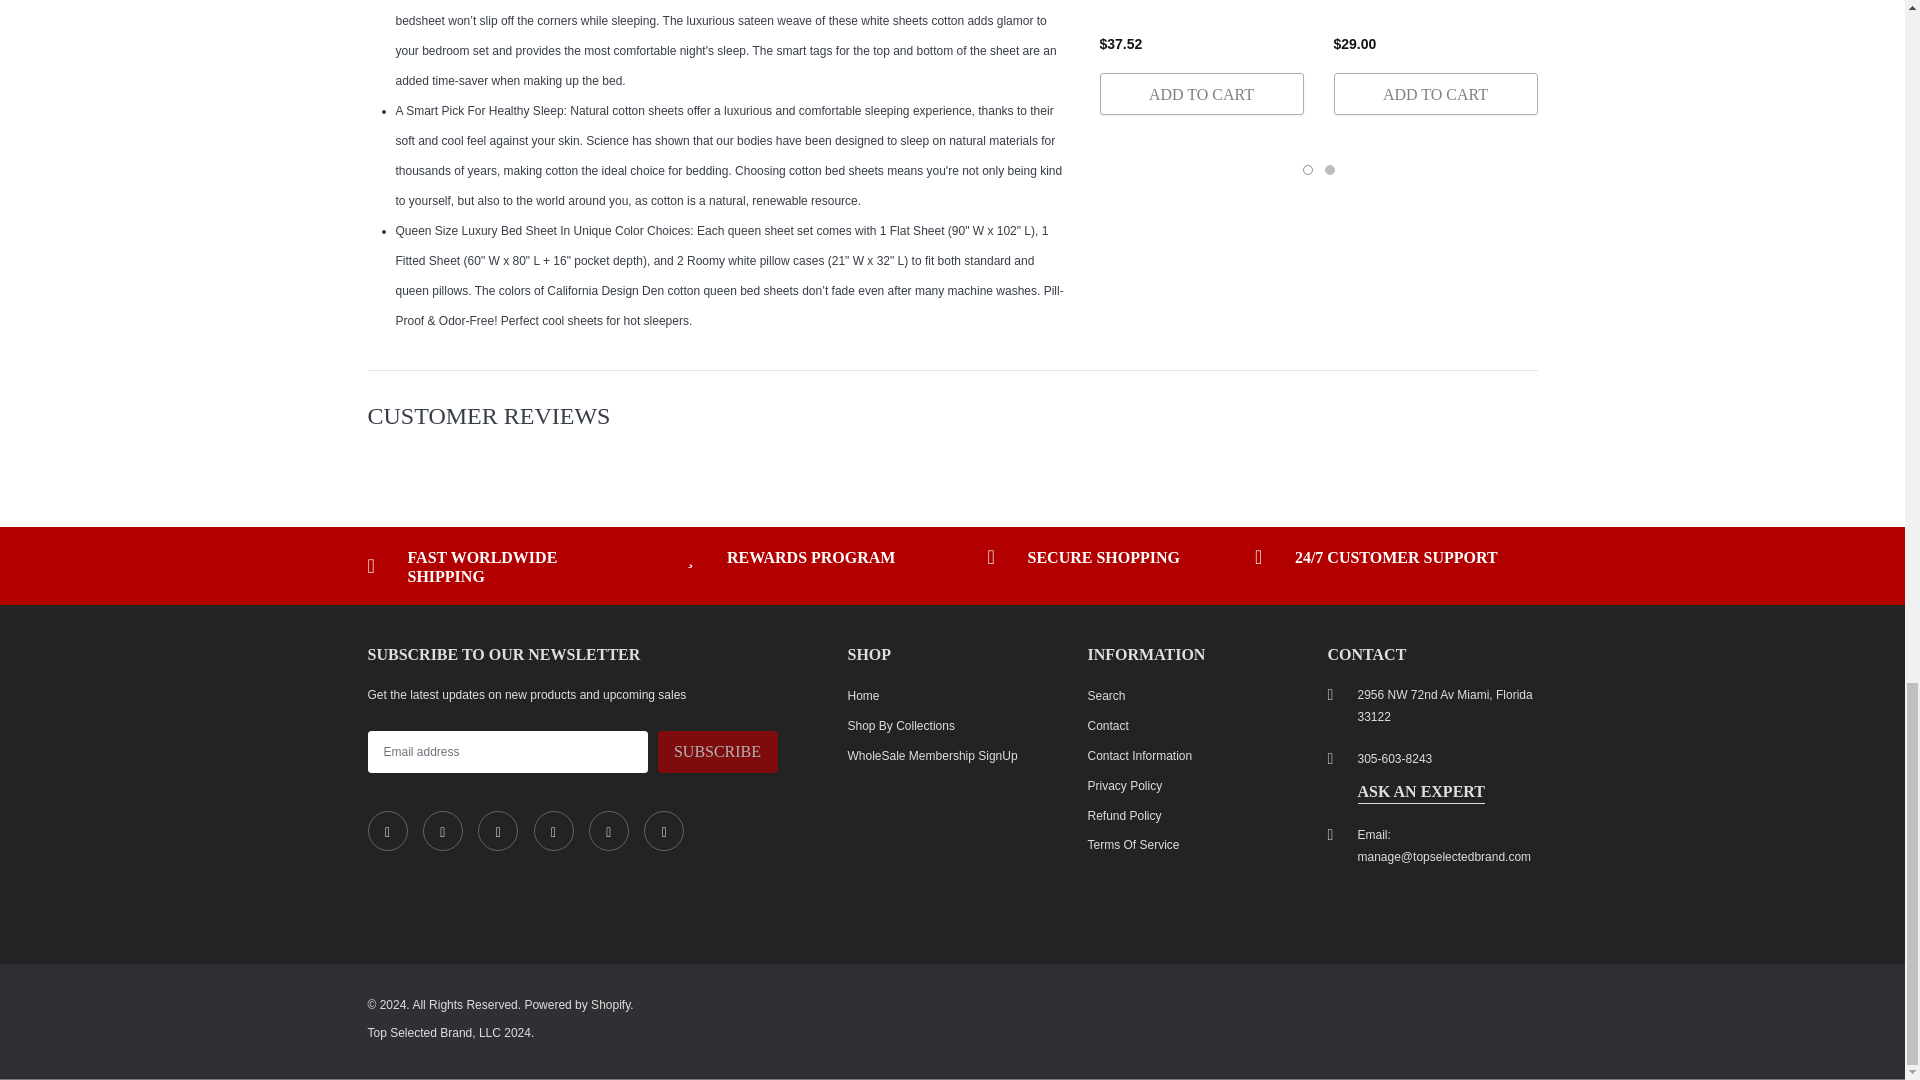  Describe the element at coordinates (609, 831) in the screenshot. I see `Tumblr` at that location.